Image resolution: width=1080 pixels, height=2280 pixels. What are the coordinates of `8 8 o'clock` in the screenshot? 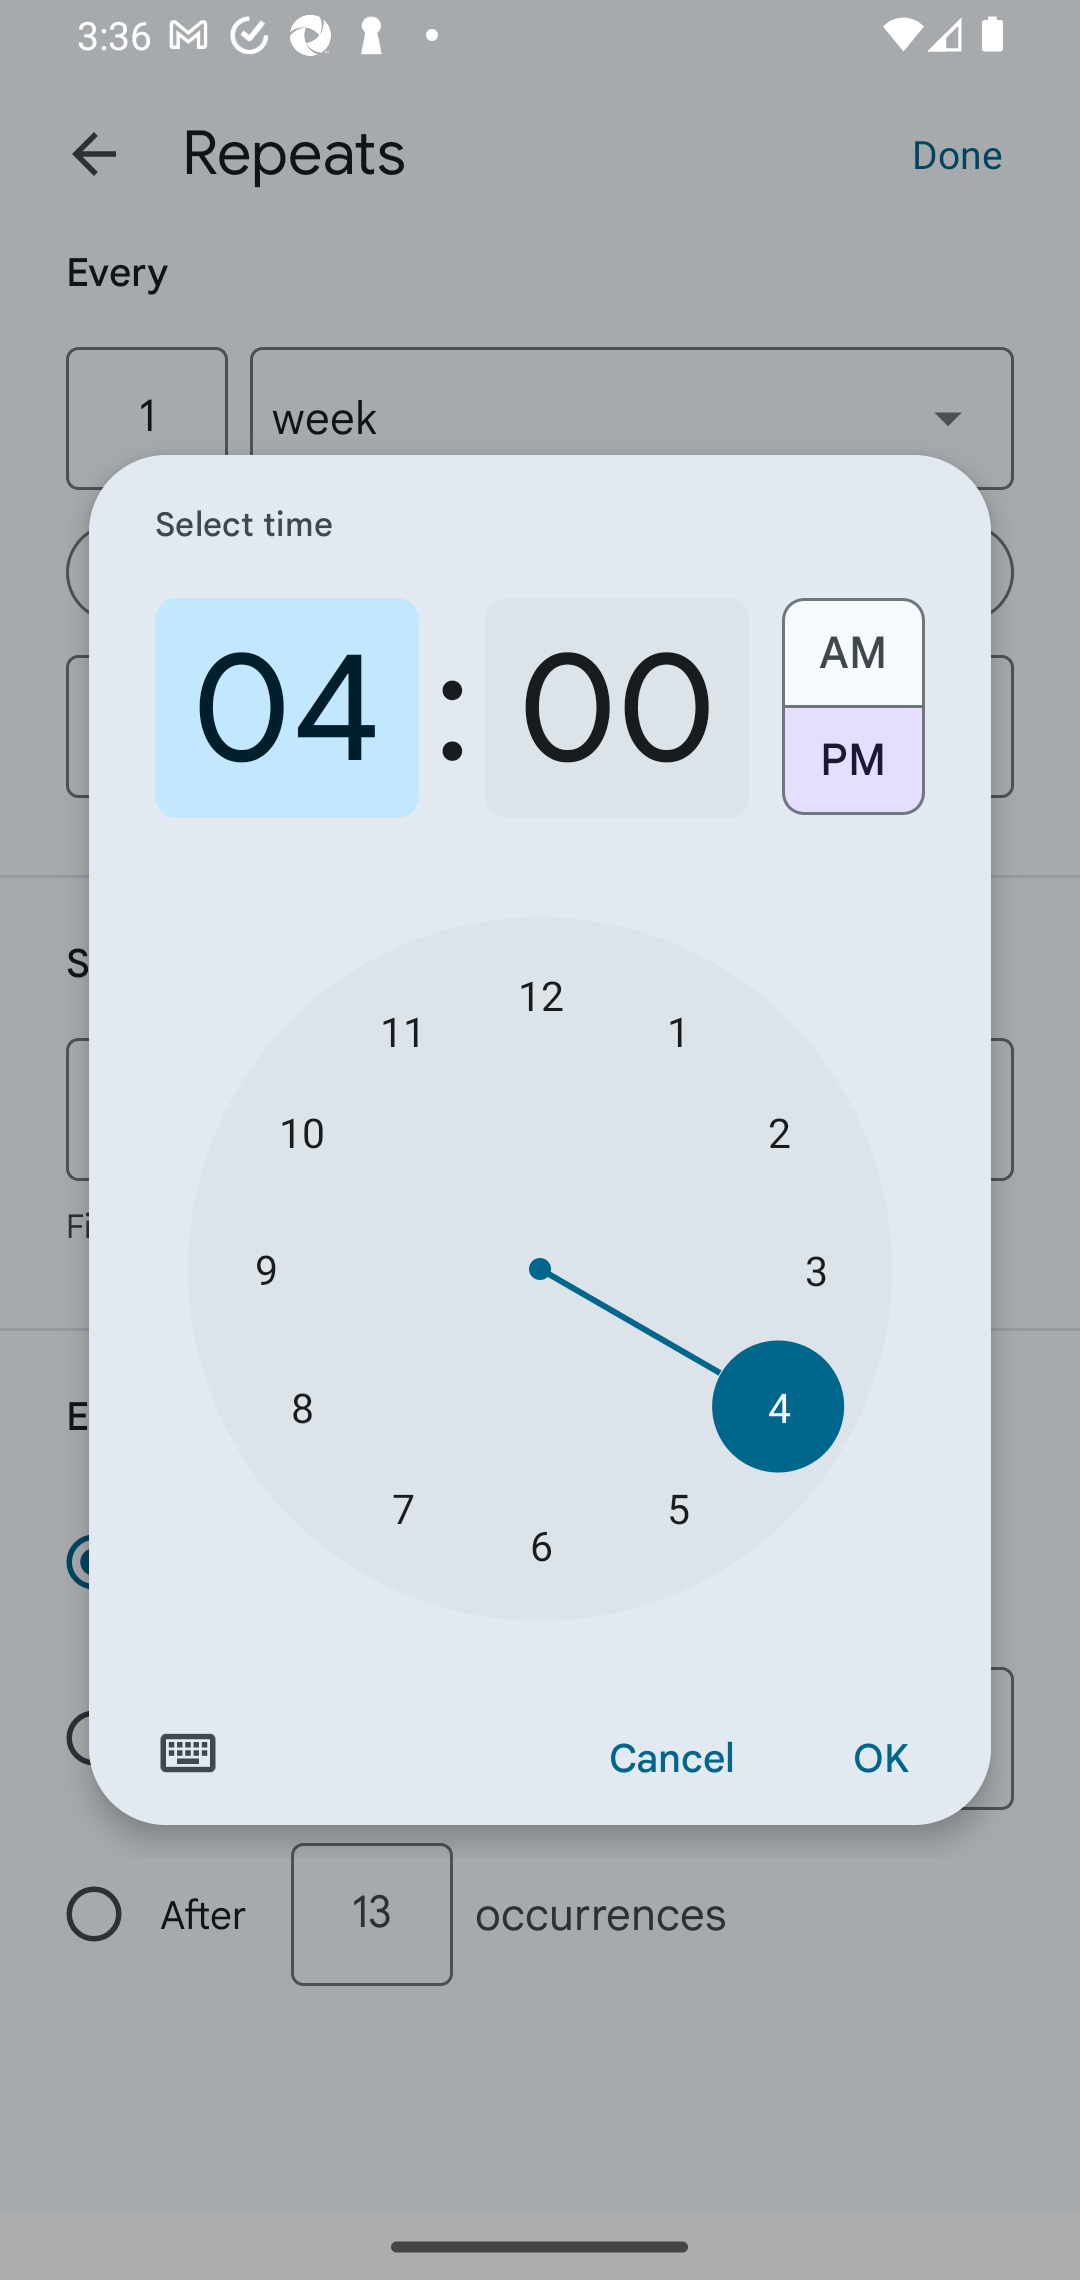 It's located at (302, 1406).